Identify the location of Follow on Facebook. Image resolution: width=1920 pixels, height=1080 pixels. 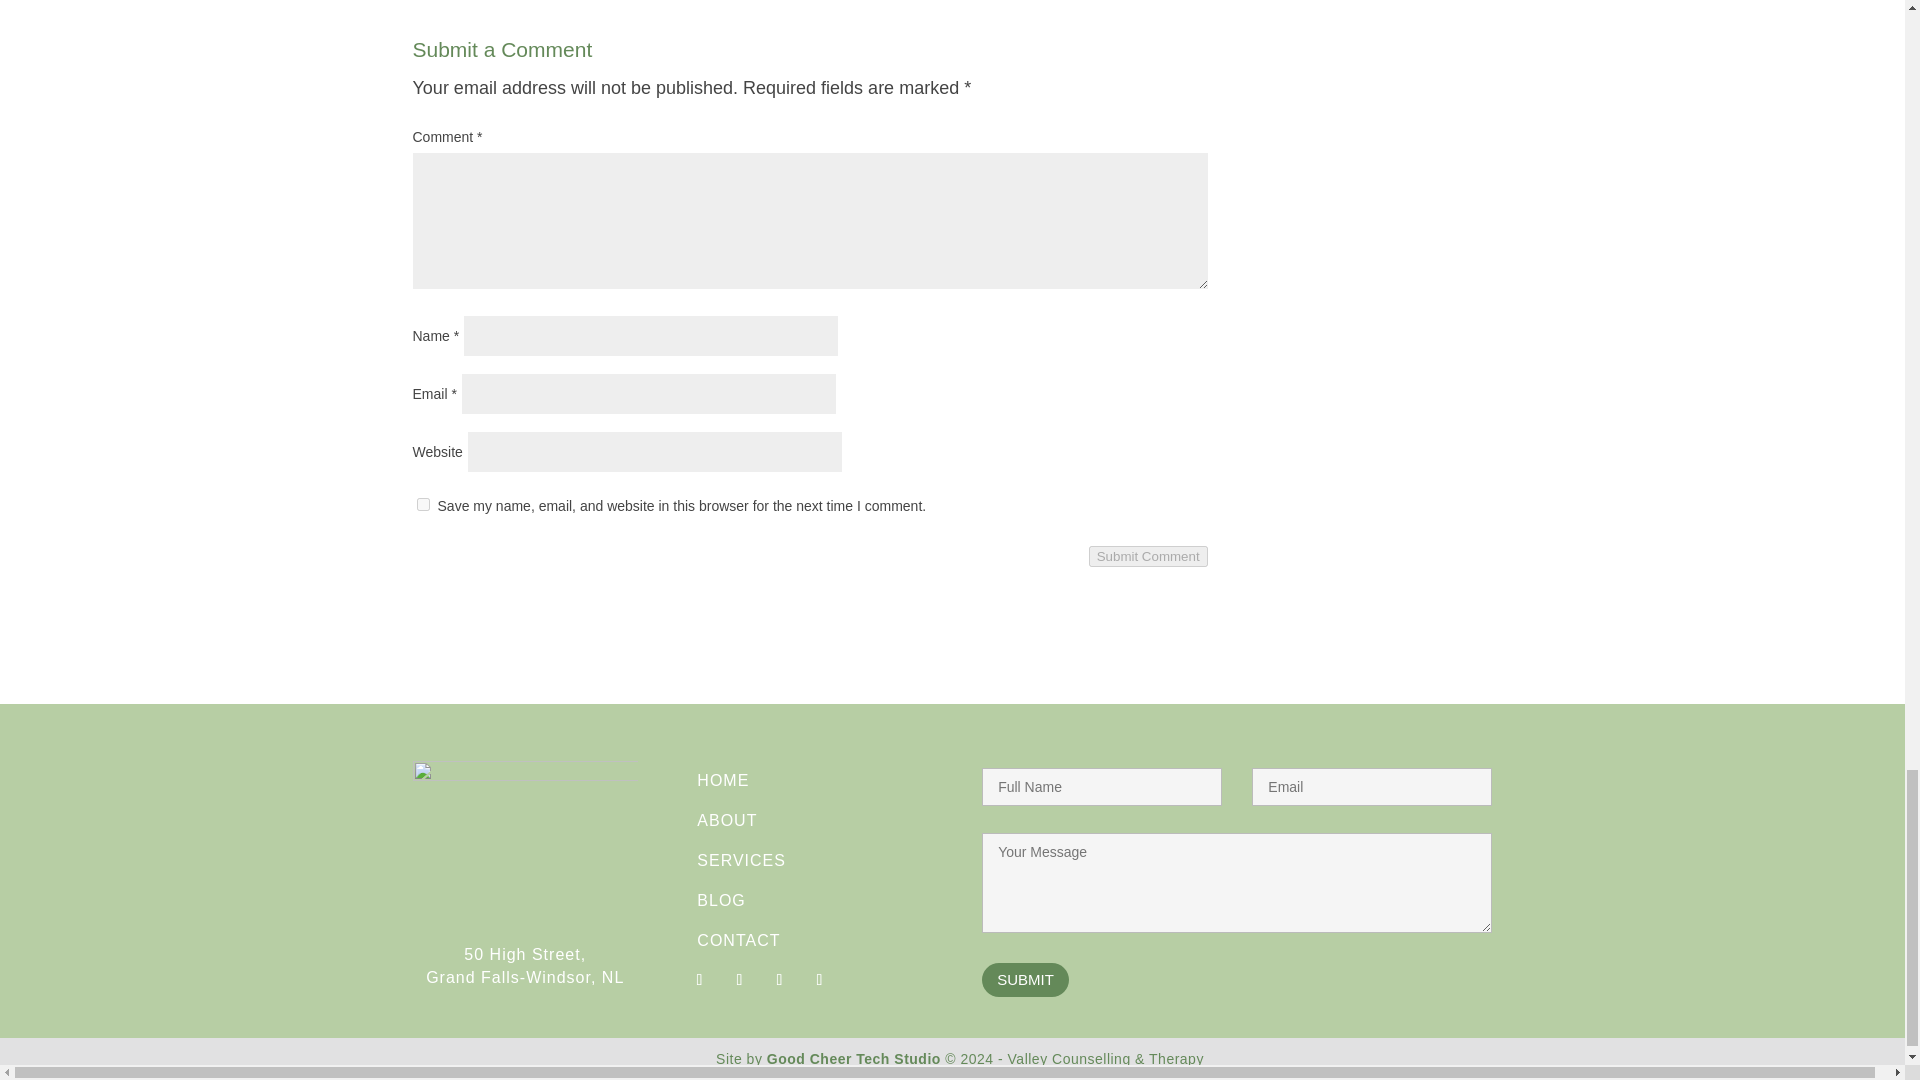
(698, 980).